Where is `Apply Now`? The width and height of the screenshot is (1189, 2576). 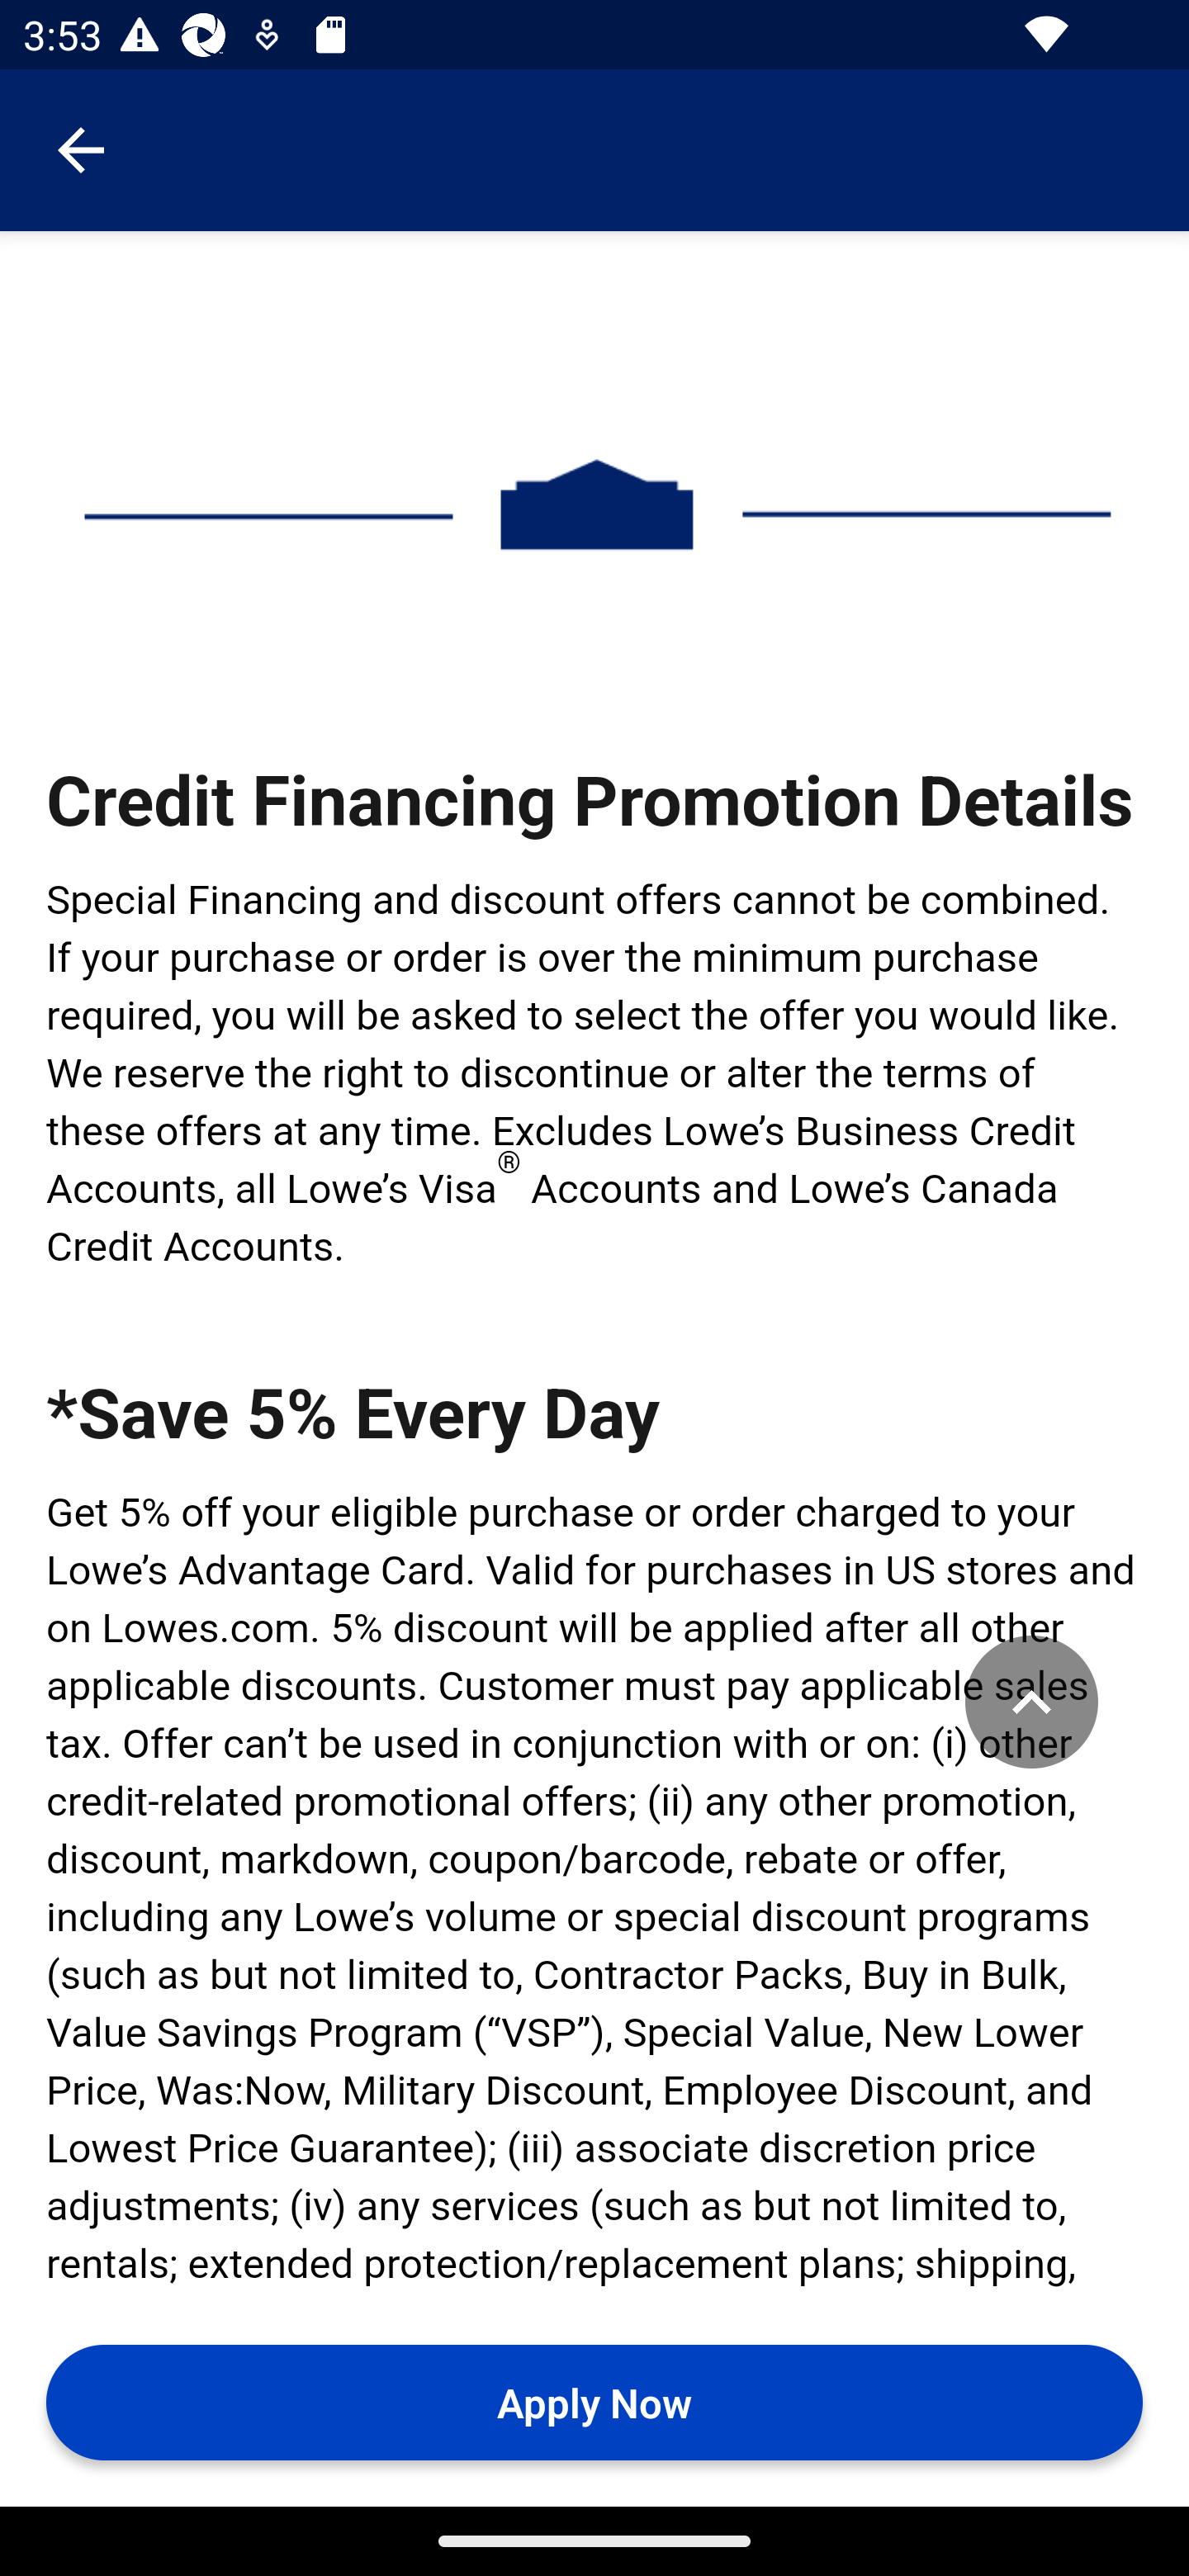 Apply Now is located at coordinates (594, 2403).